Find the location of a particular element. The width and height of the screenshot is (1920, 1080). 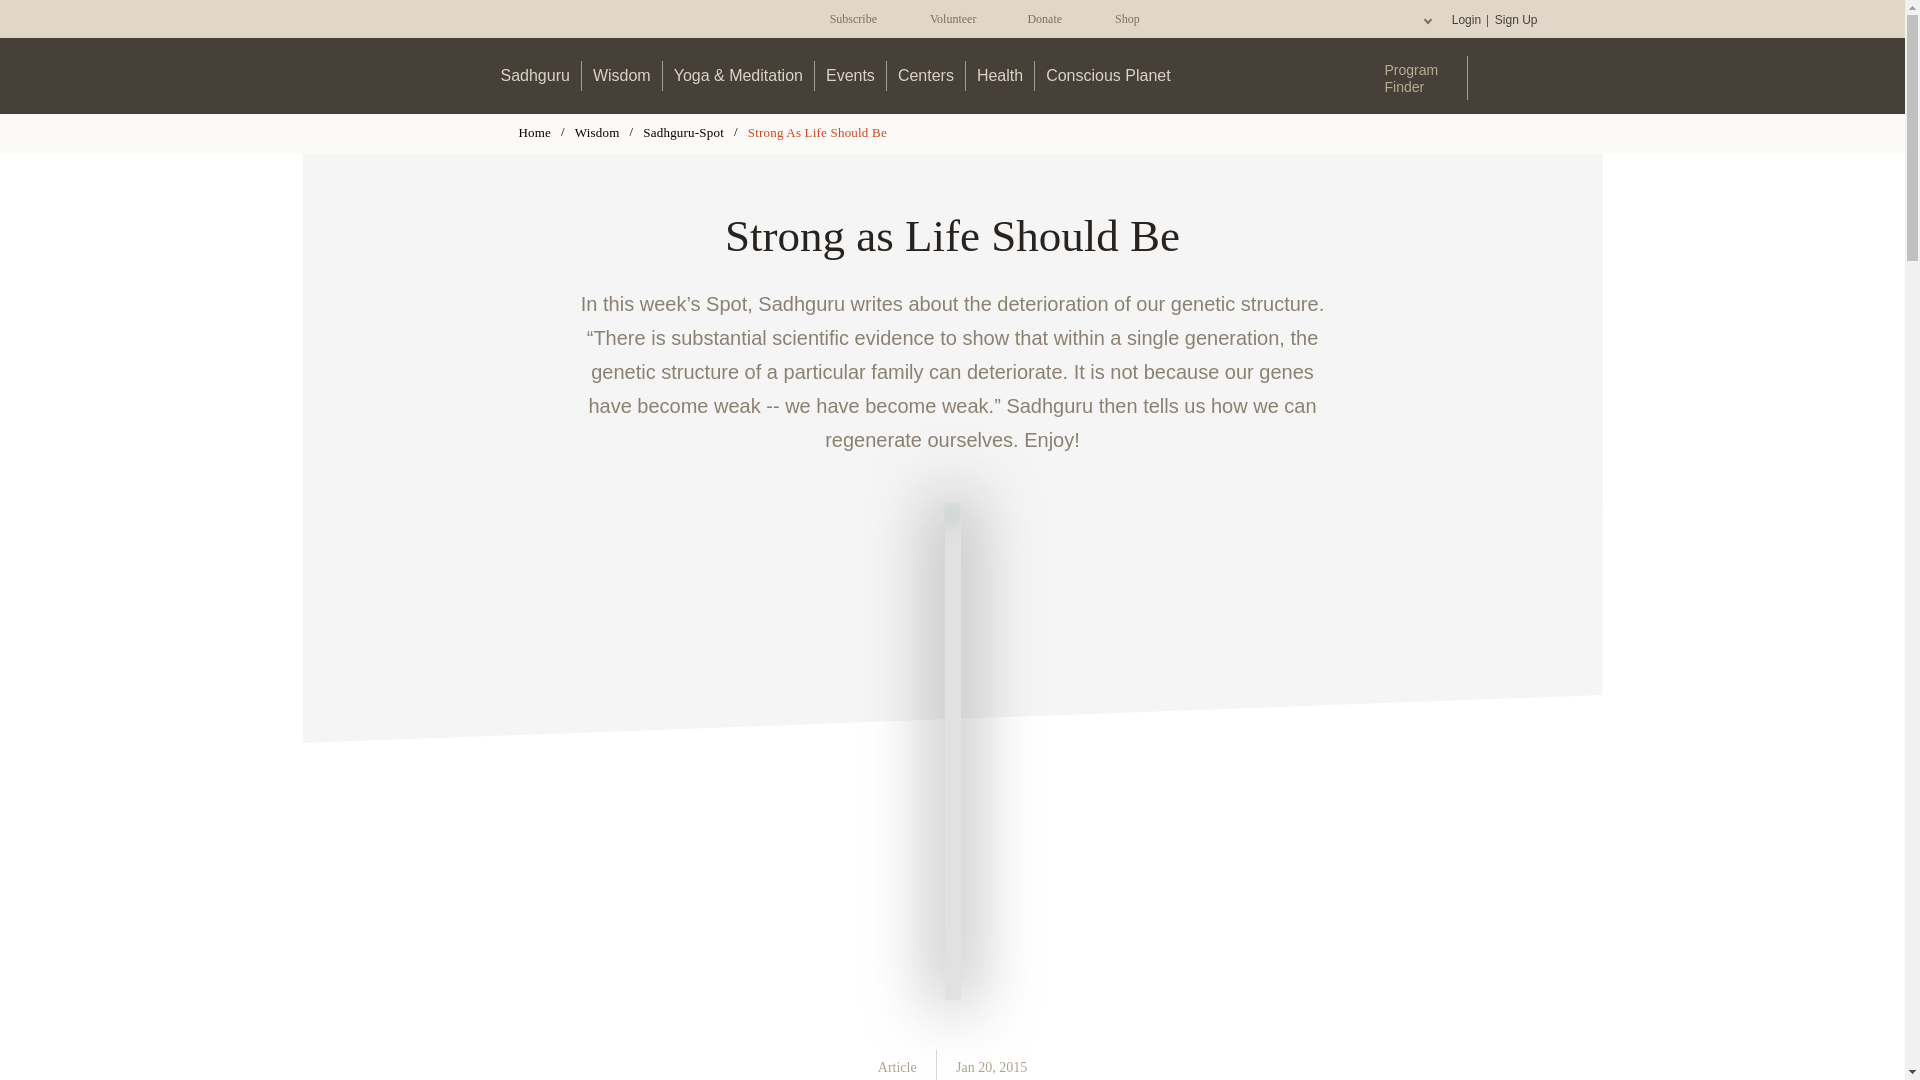

Login is located at coordinates (1466, 20).